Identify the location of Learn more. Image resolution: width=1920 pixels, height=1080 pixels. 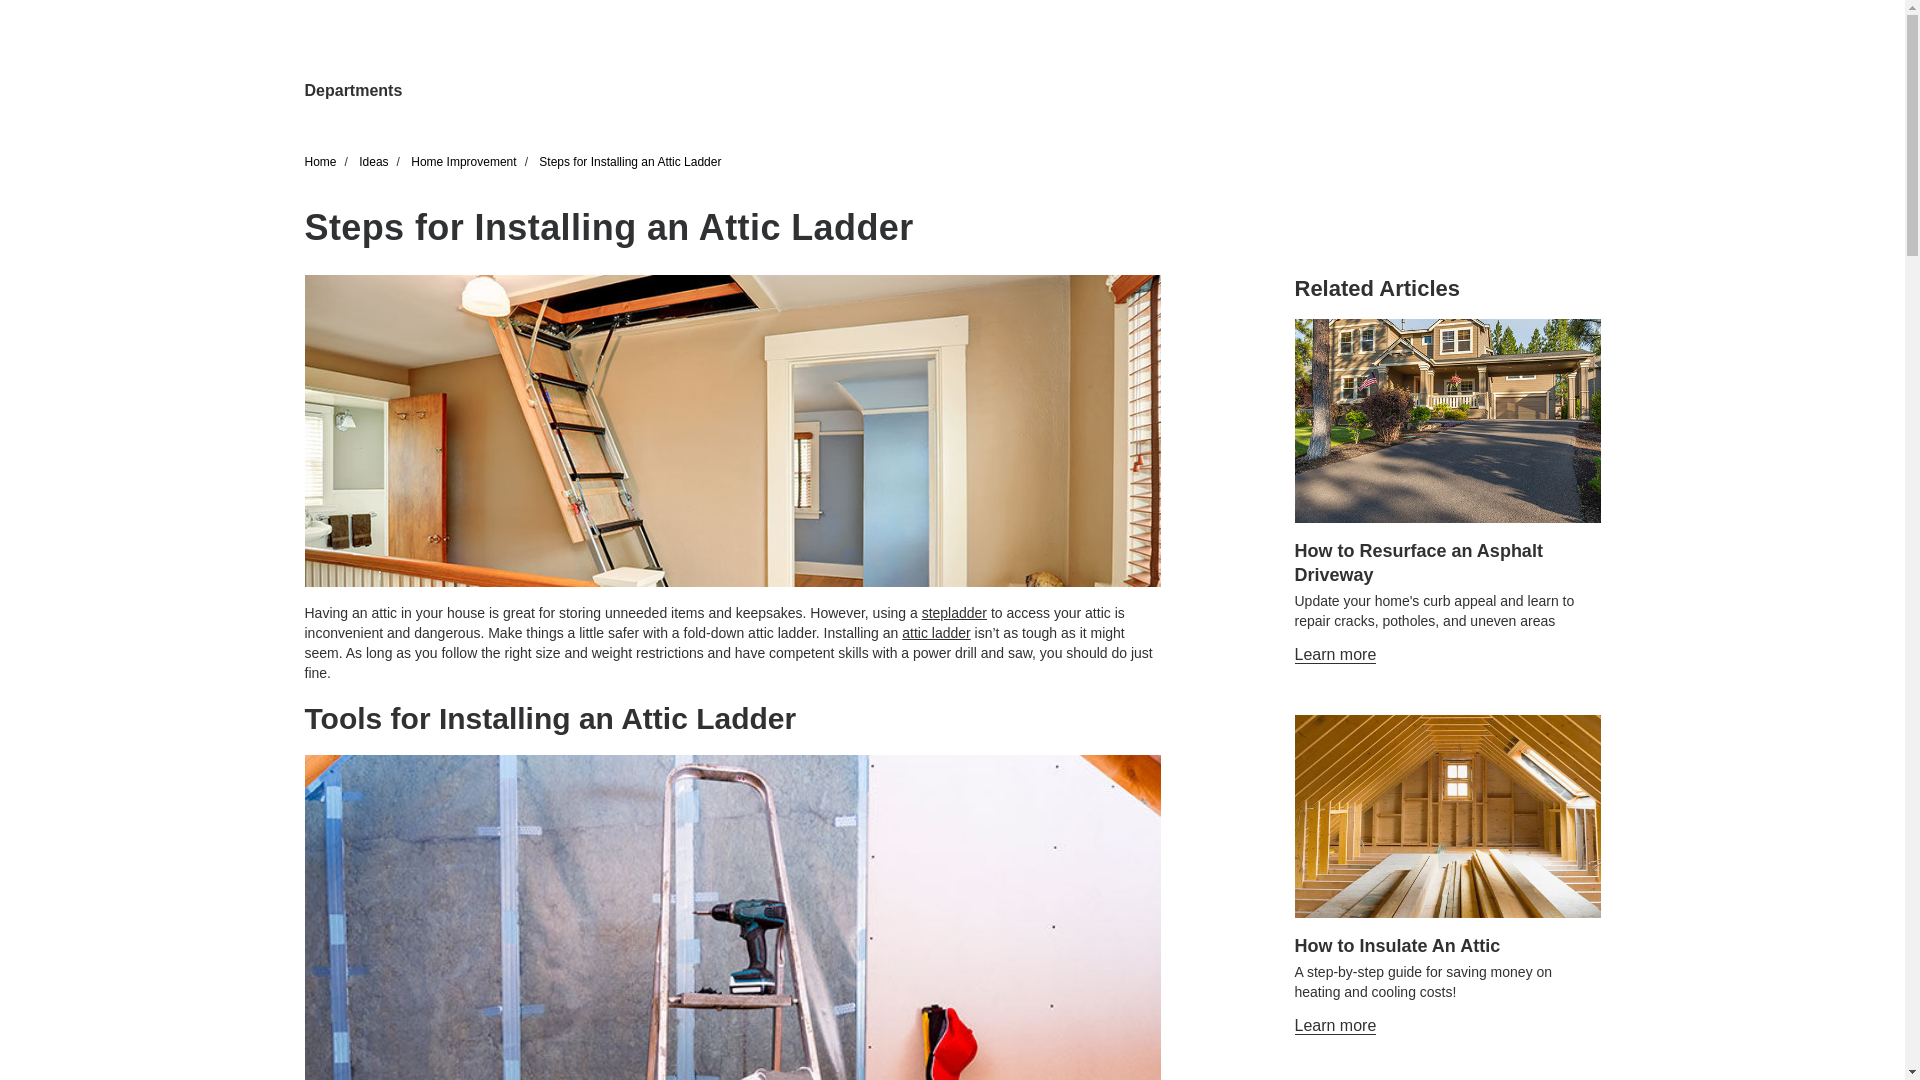
(1335, 1026).